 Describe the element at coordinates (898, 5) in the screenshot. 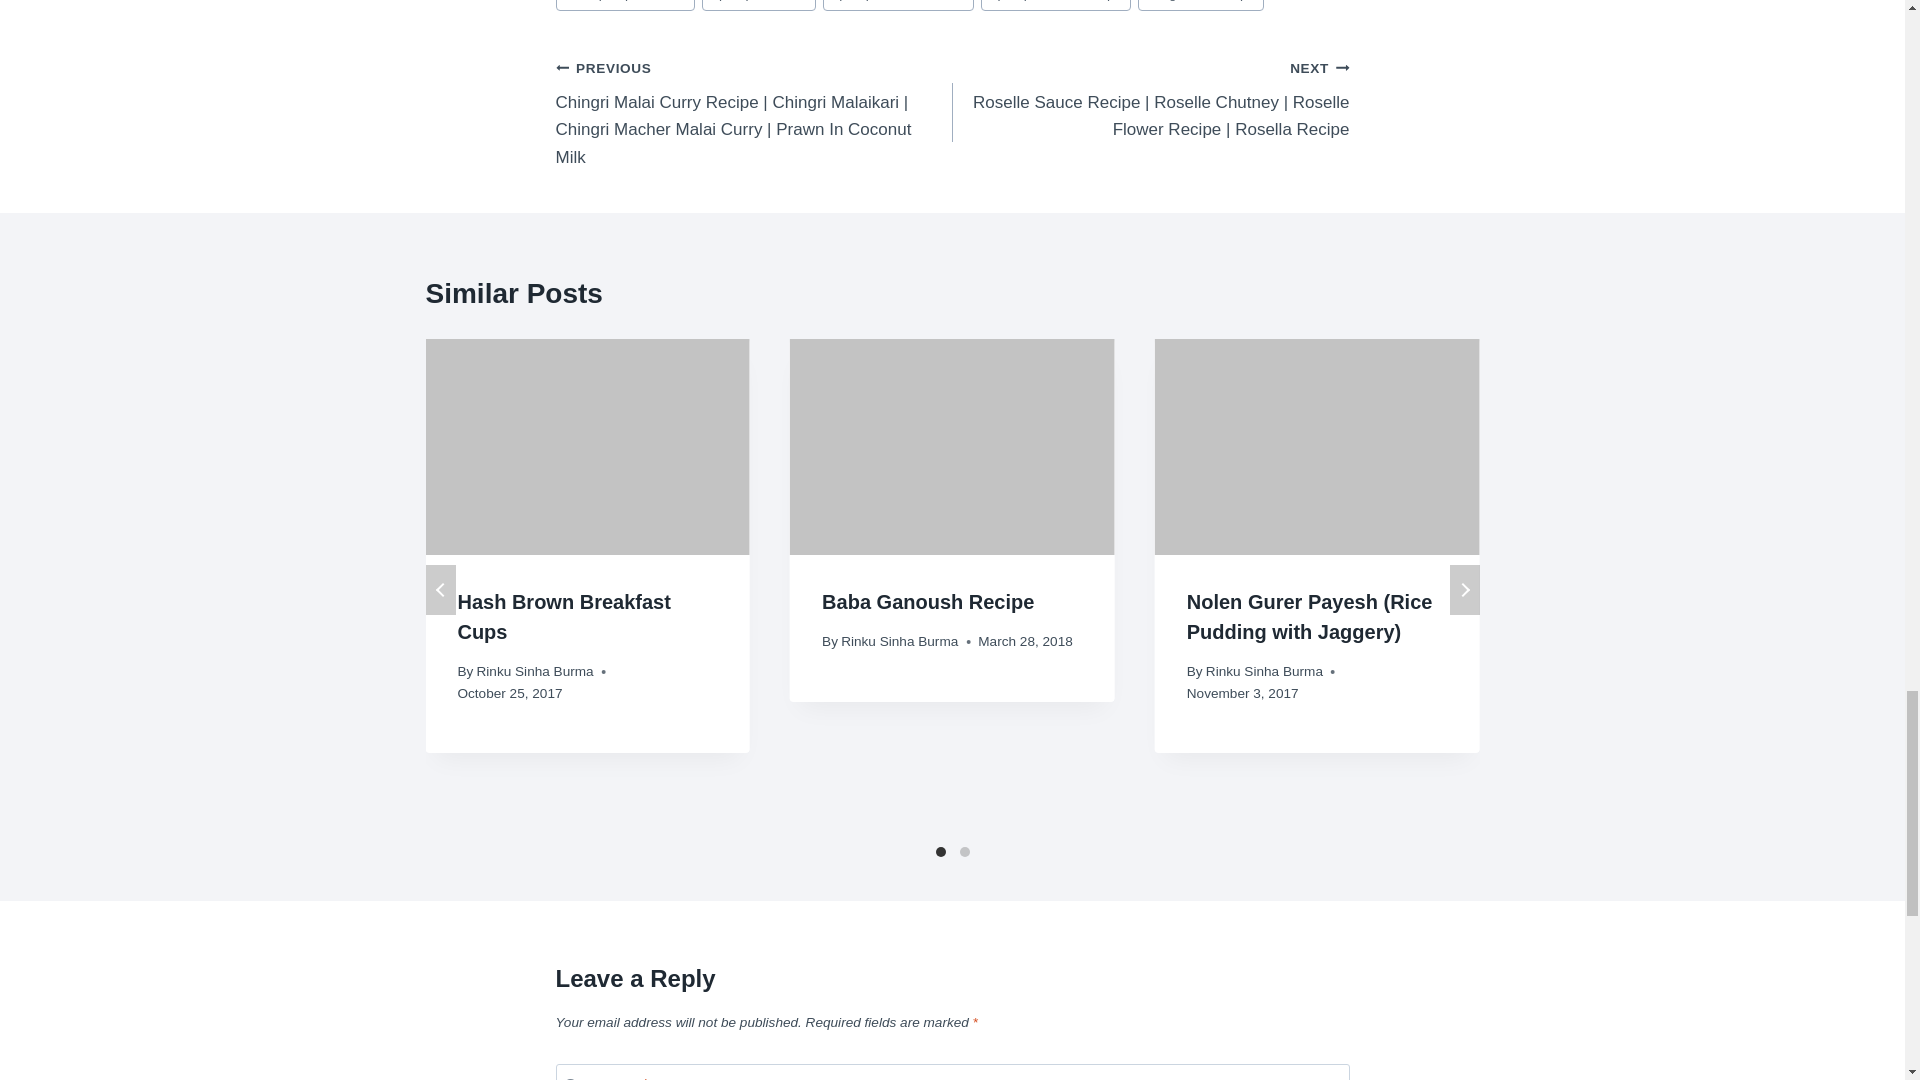

I see `pumpkinflowerfritters` at that location.